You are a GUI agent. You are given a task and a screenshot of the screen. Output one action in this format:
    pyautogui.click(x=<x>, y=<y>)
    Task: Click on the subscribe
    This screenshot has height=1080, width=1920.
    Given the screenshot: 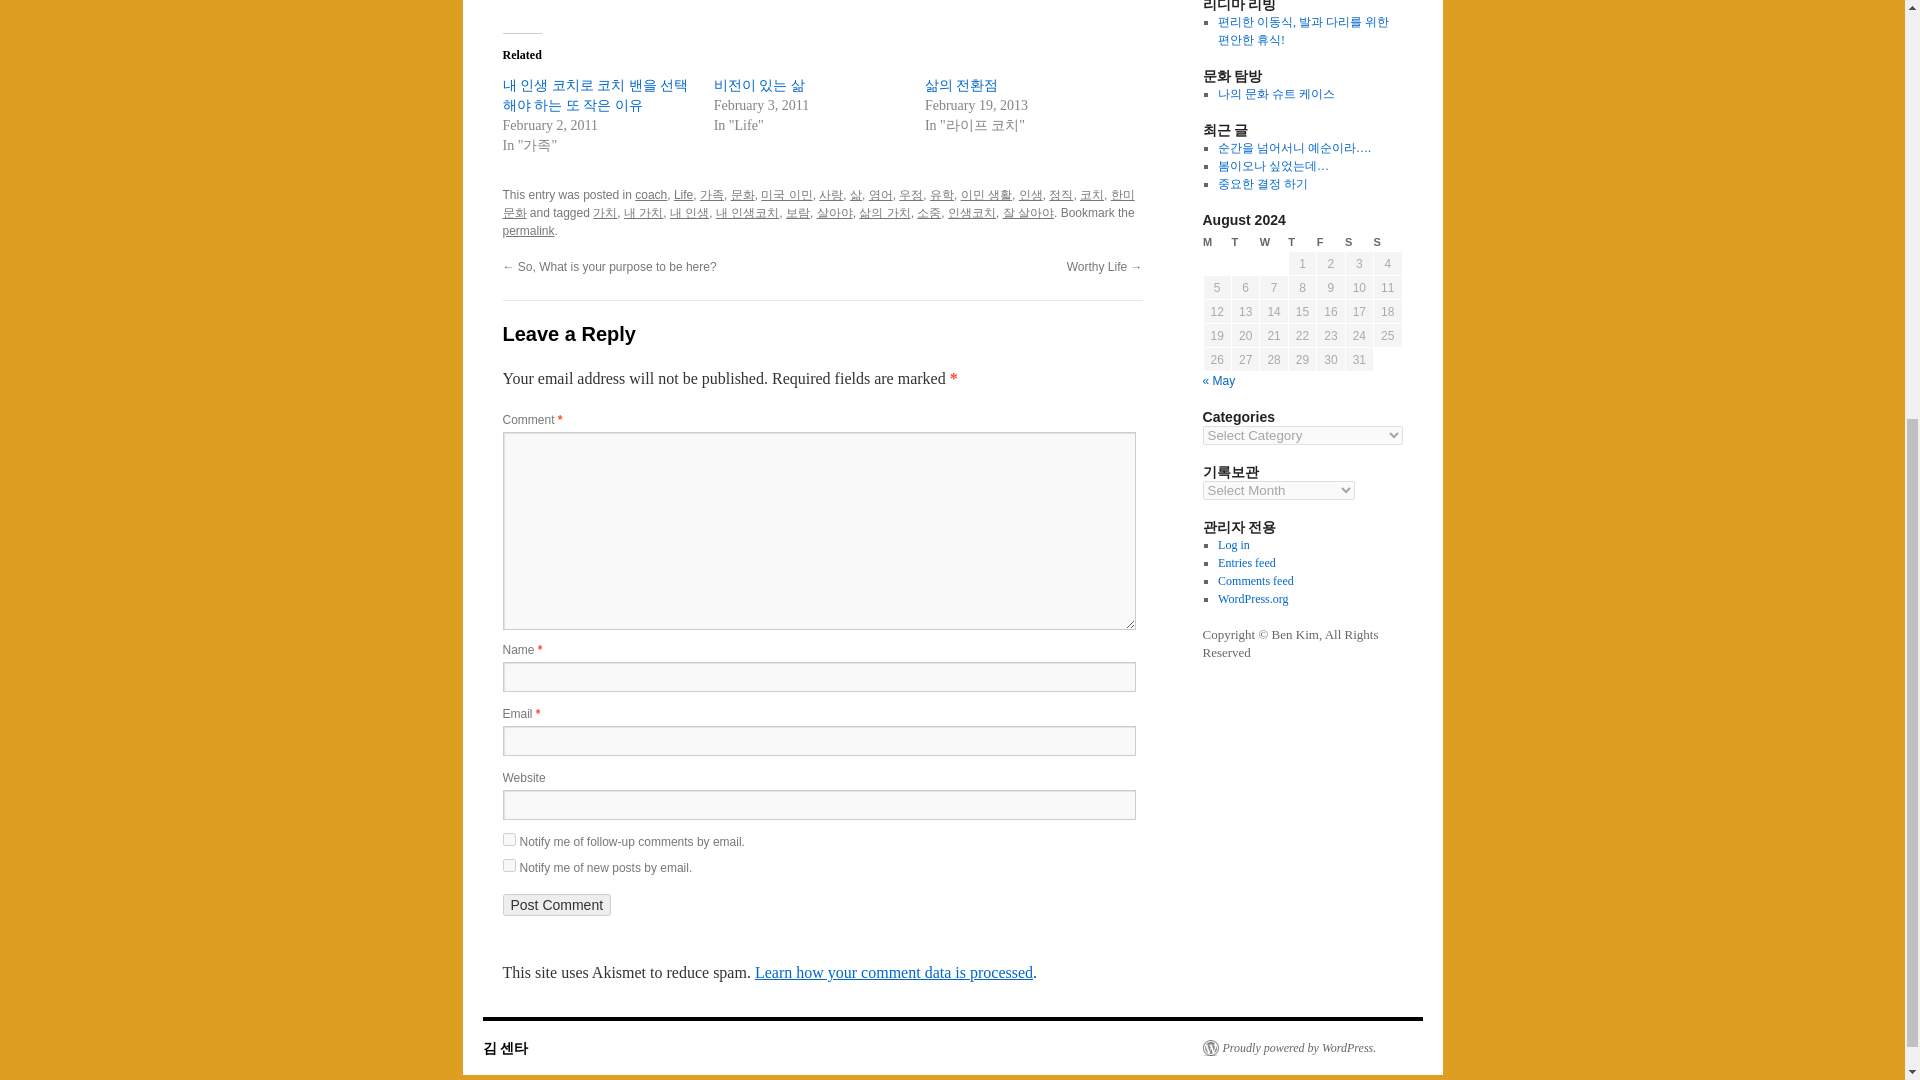 What is the action you would take?
    pyautogui.click(x=508, y=864)
    